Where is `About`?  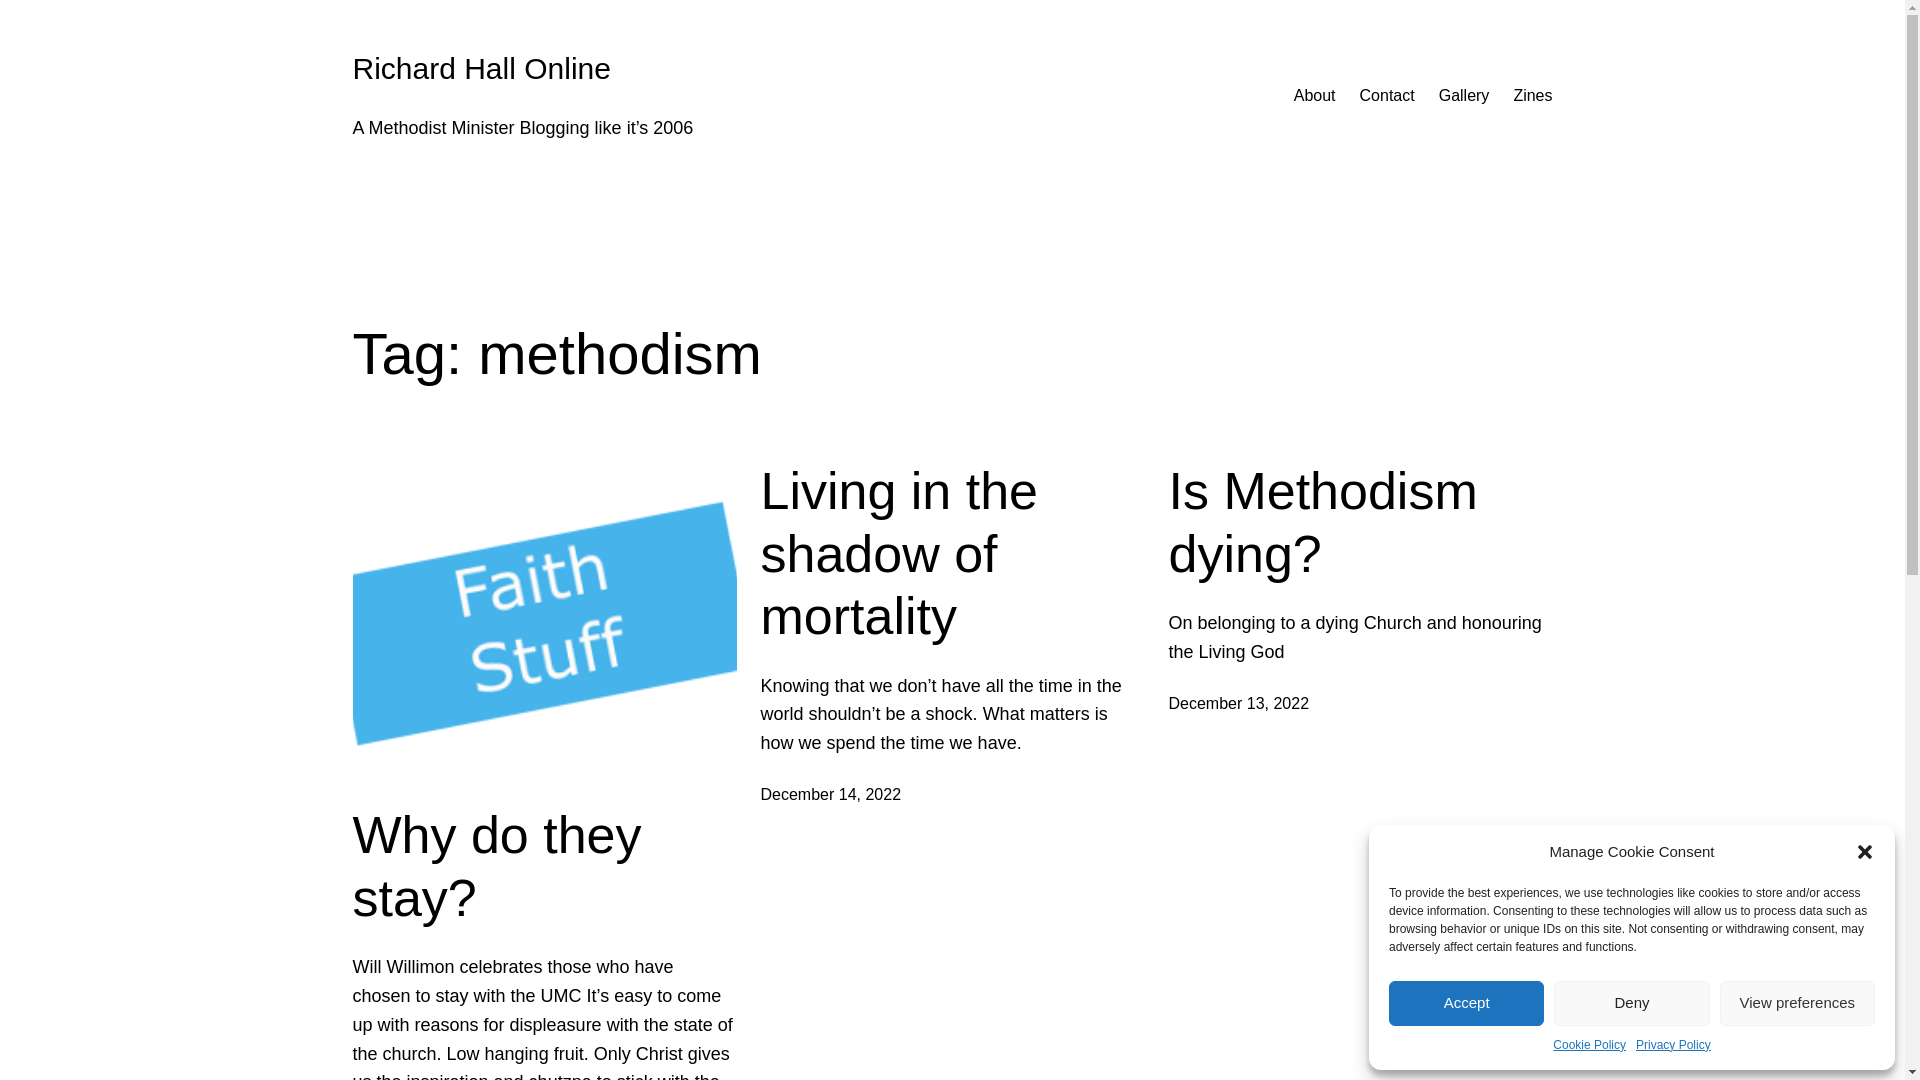 About is located at coordinates (1315, 96).